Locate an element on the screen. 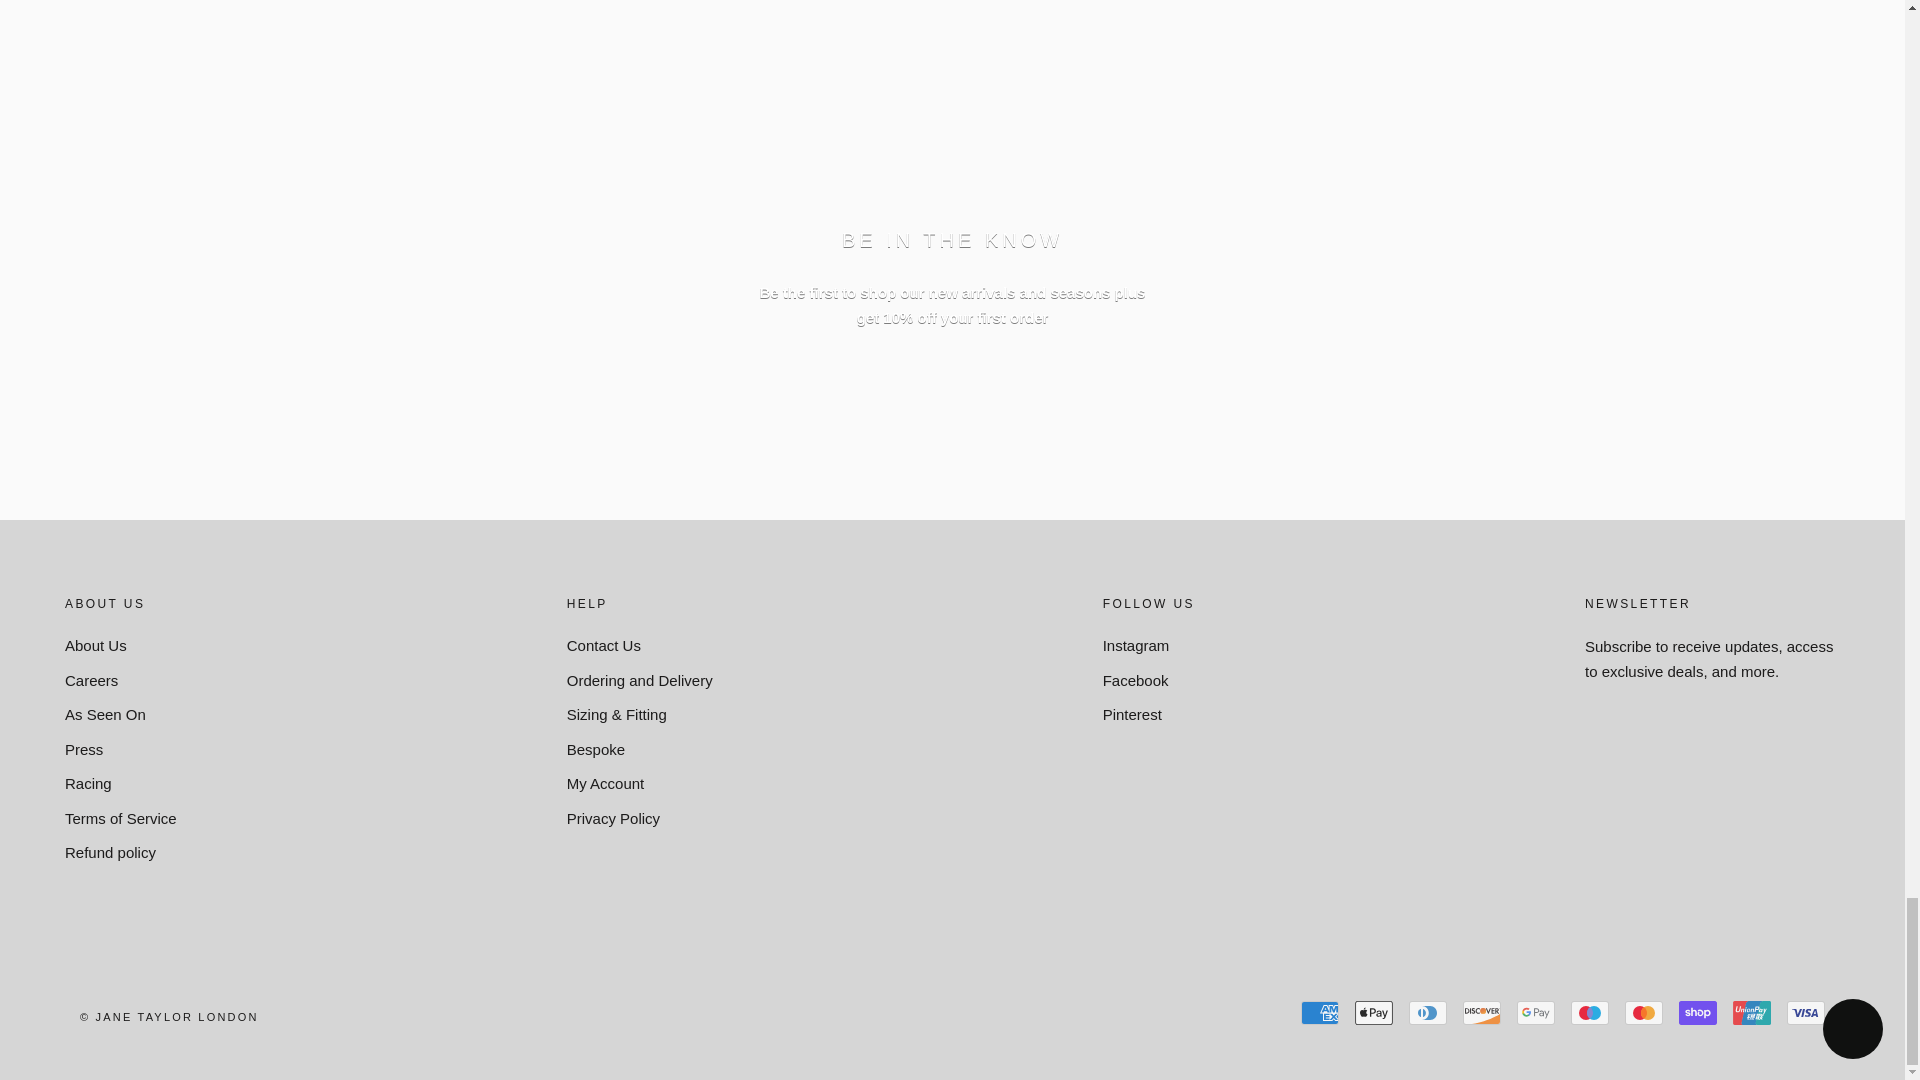 This screenshot has height=1080, width=1920. American Express is located at coordinates (1320, 1012).